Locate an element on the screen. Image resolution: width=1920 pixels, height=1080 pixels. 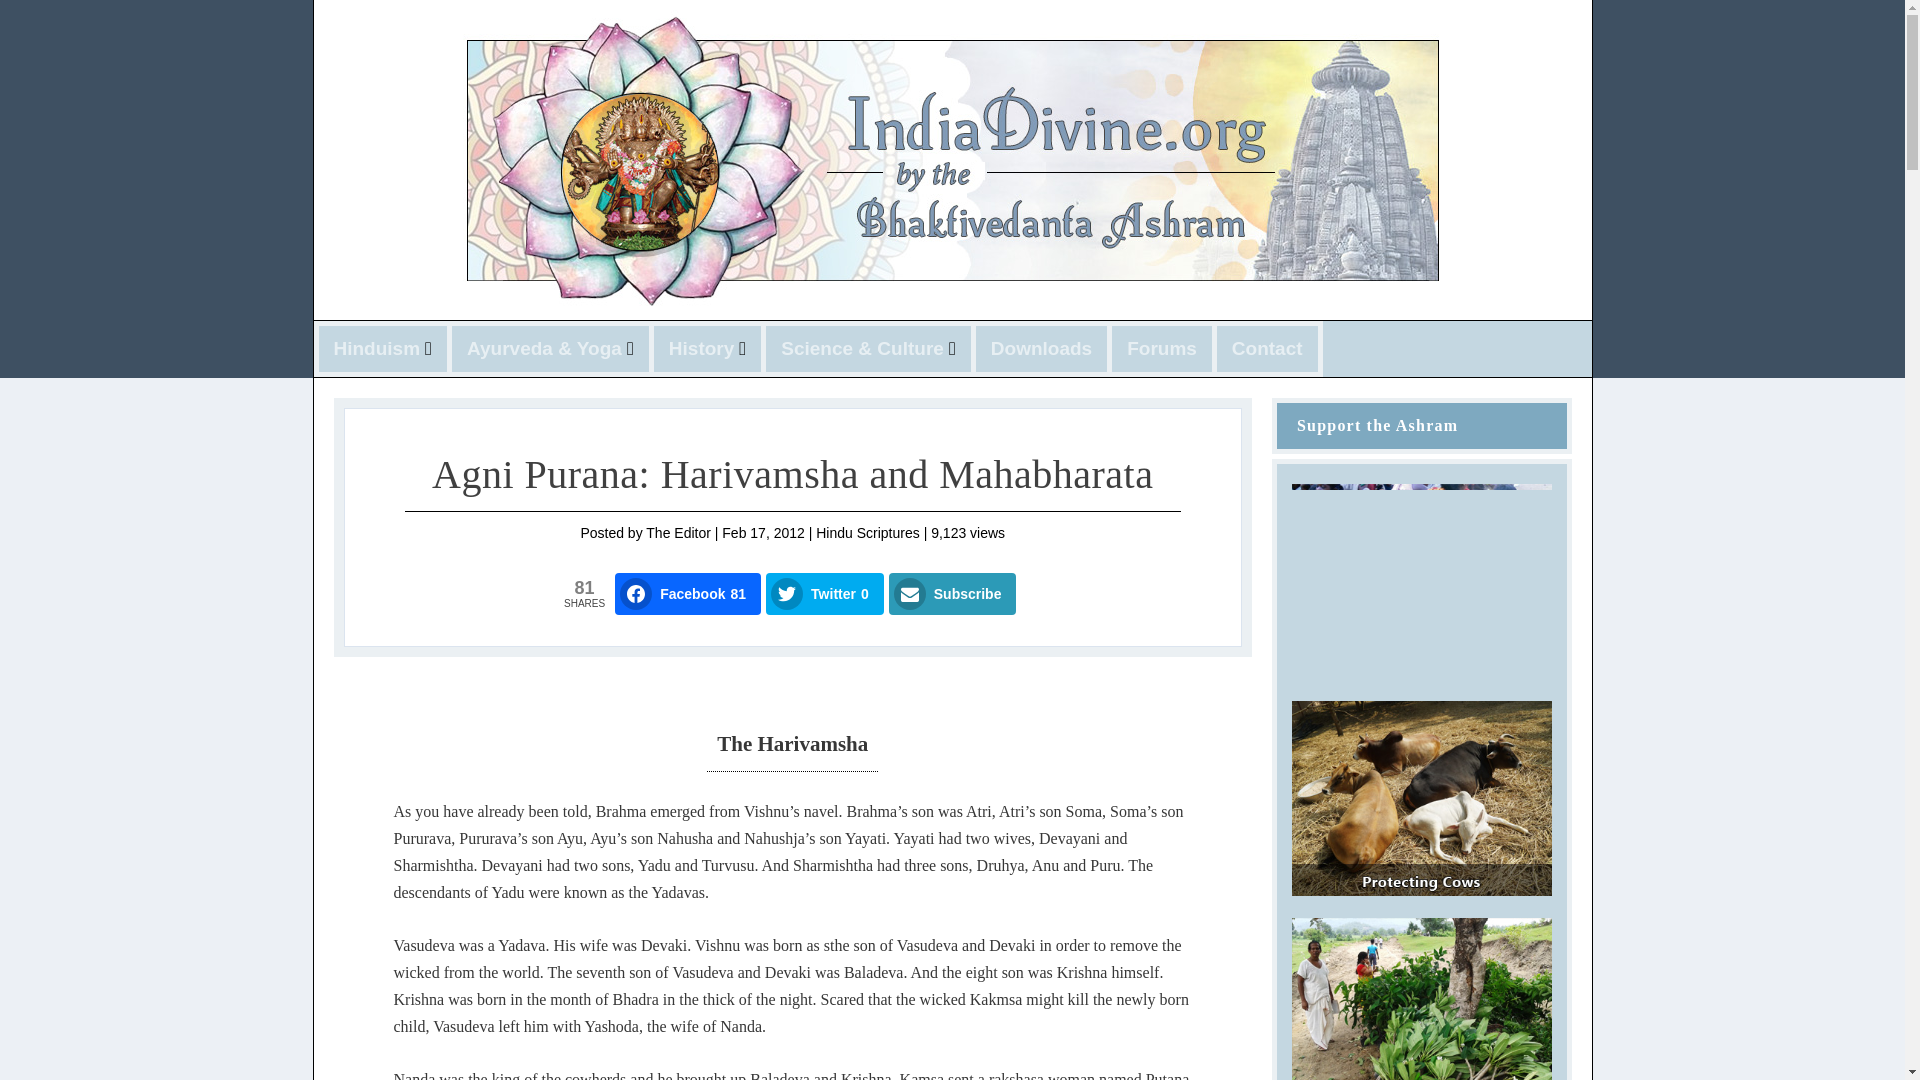
Twitter0 is located at coordinates (824, 594).